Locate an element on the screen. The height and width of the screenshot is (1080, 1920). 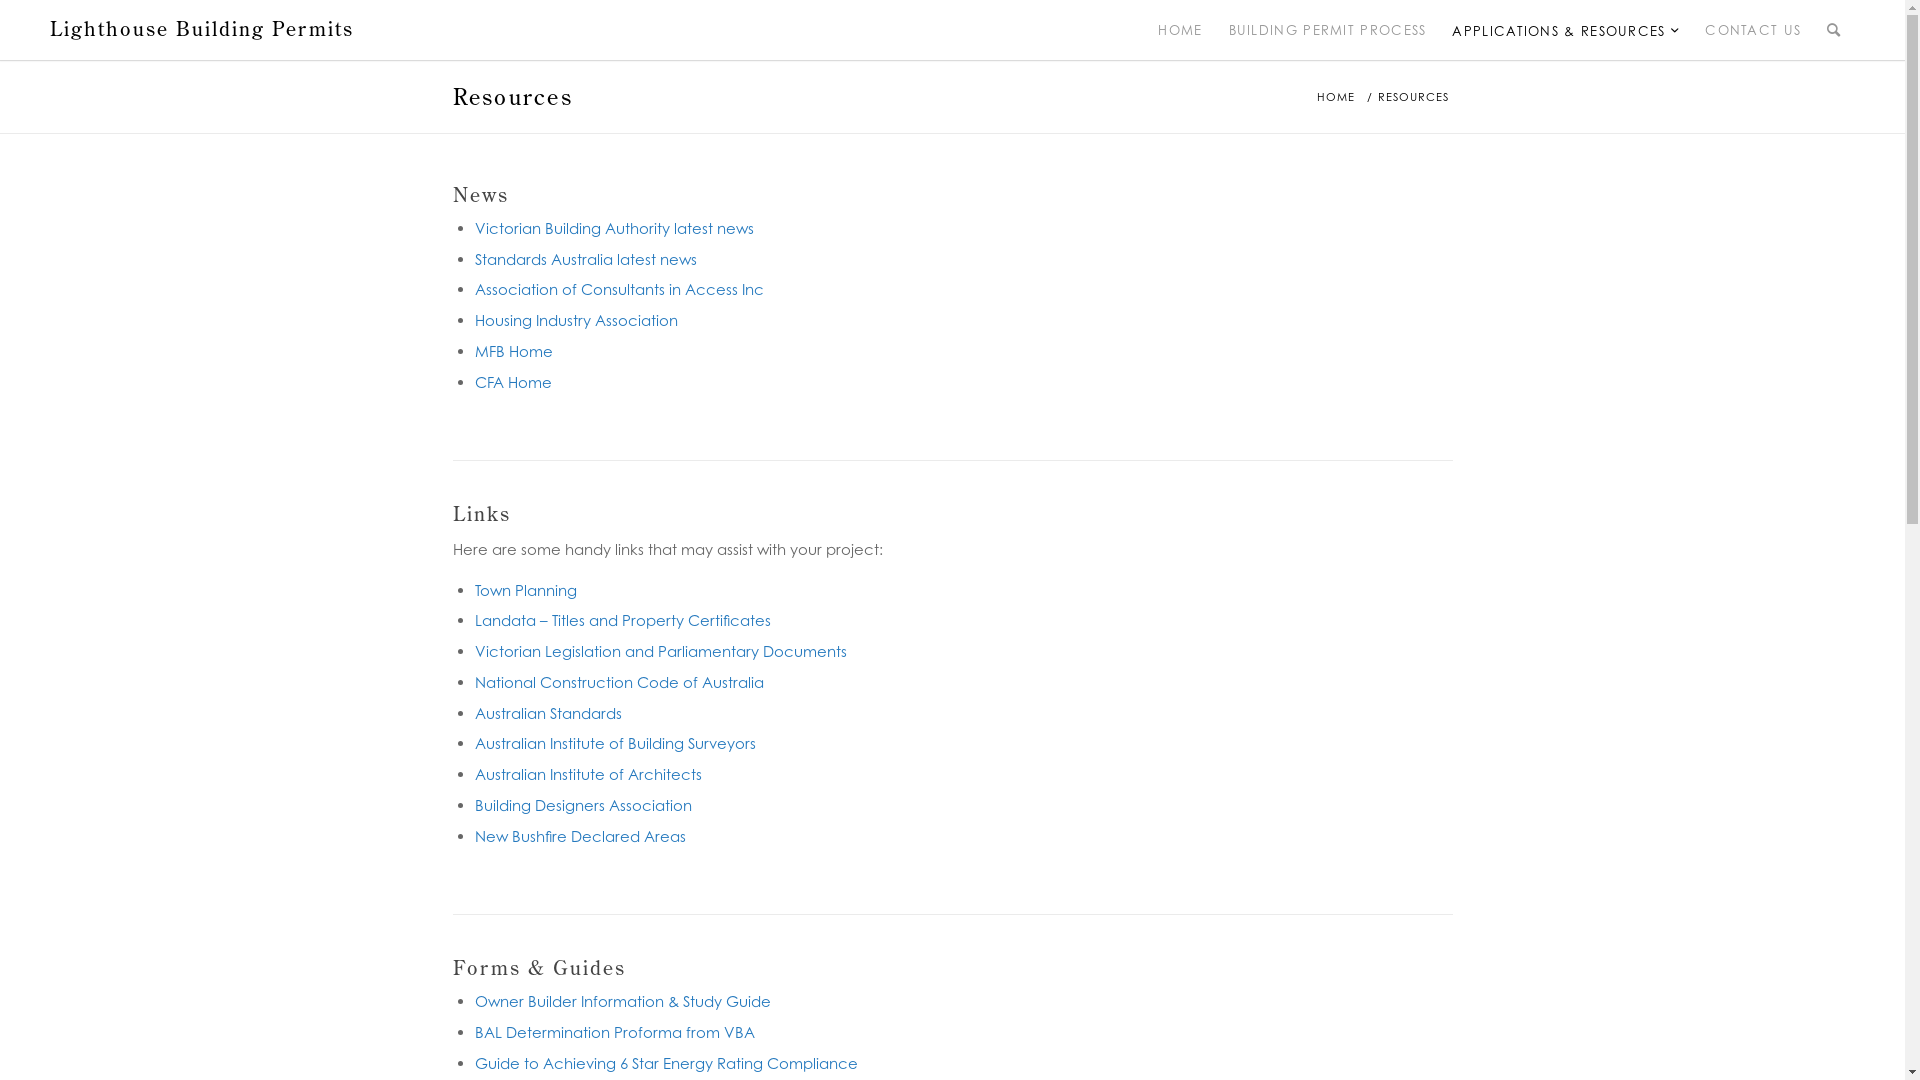
New Bushfire Declared Areas is located at coordinates (580, 836).